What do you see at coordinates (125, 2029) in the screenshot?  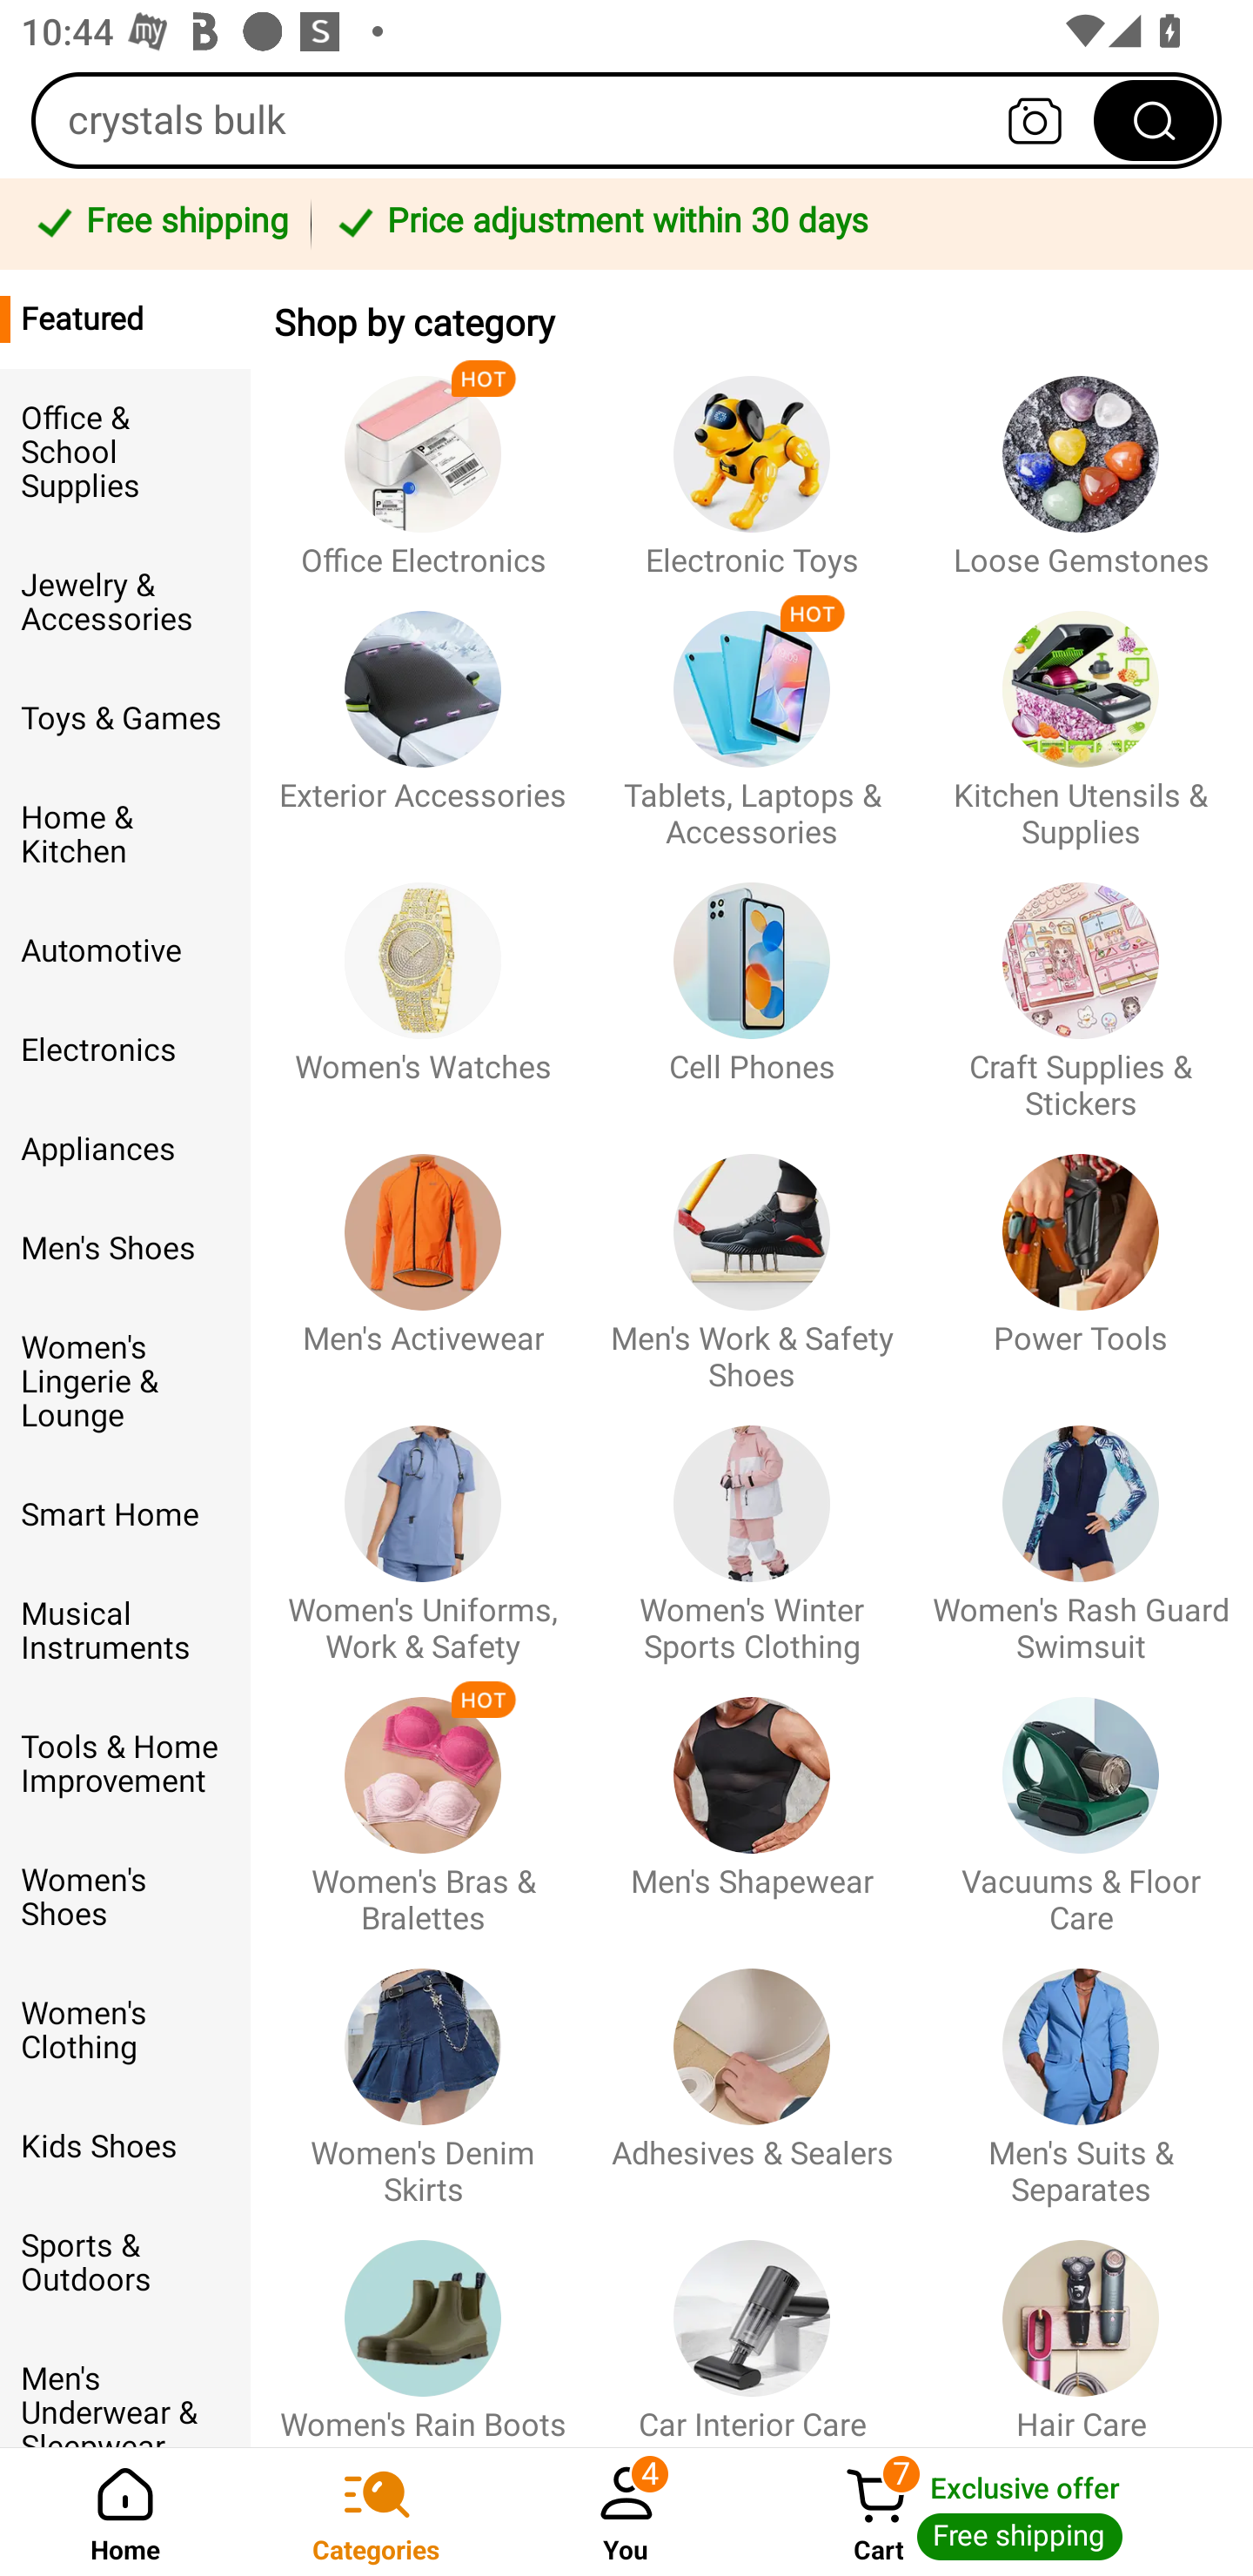 I see `Women's Clothing` at bounding box center [125, 2029].